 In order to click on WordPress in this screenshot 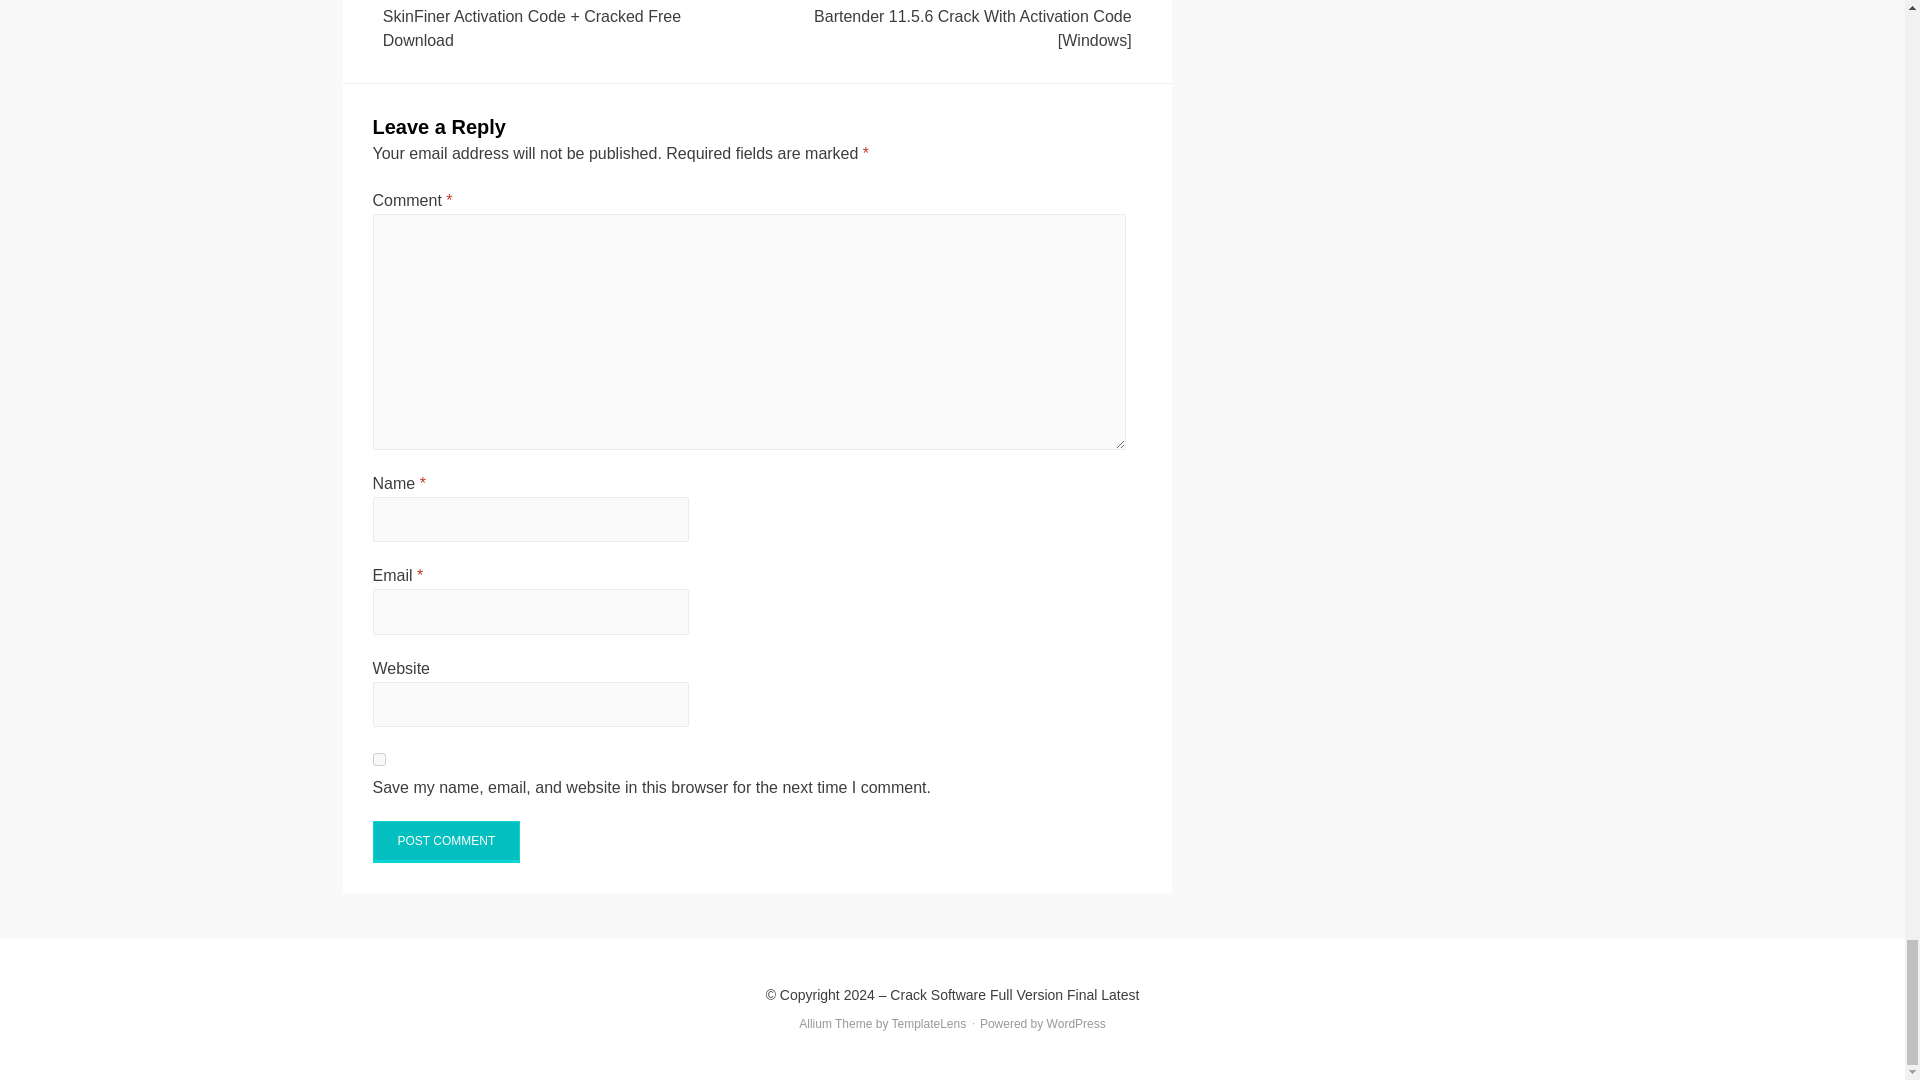, I will do `click(1076, 1024)`.